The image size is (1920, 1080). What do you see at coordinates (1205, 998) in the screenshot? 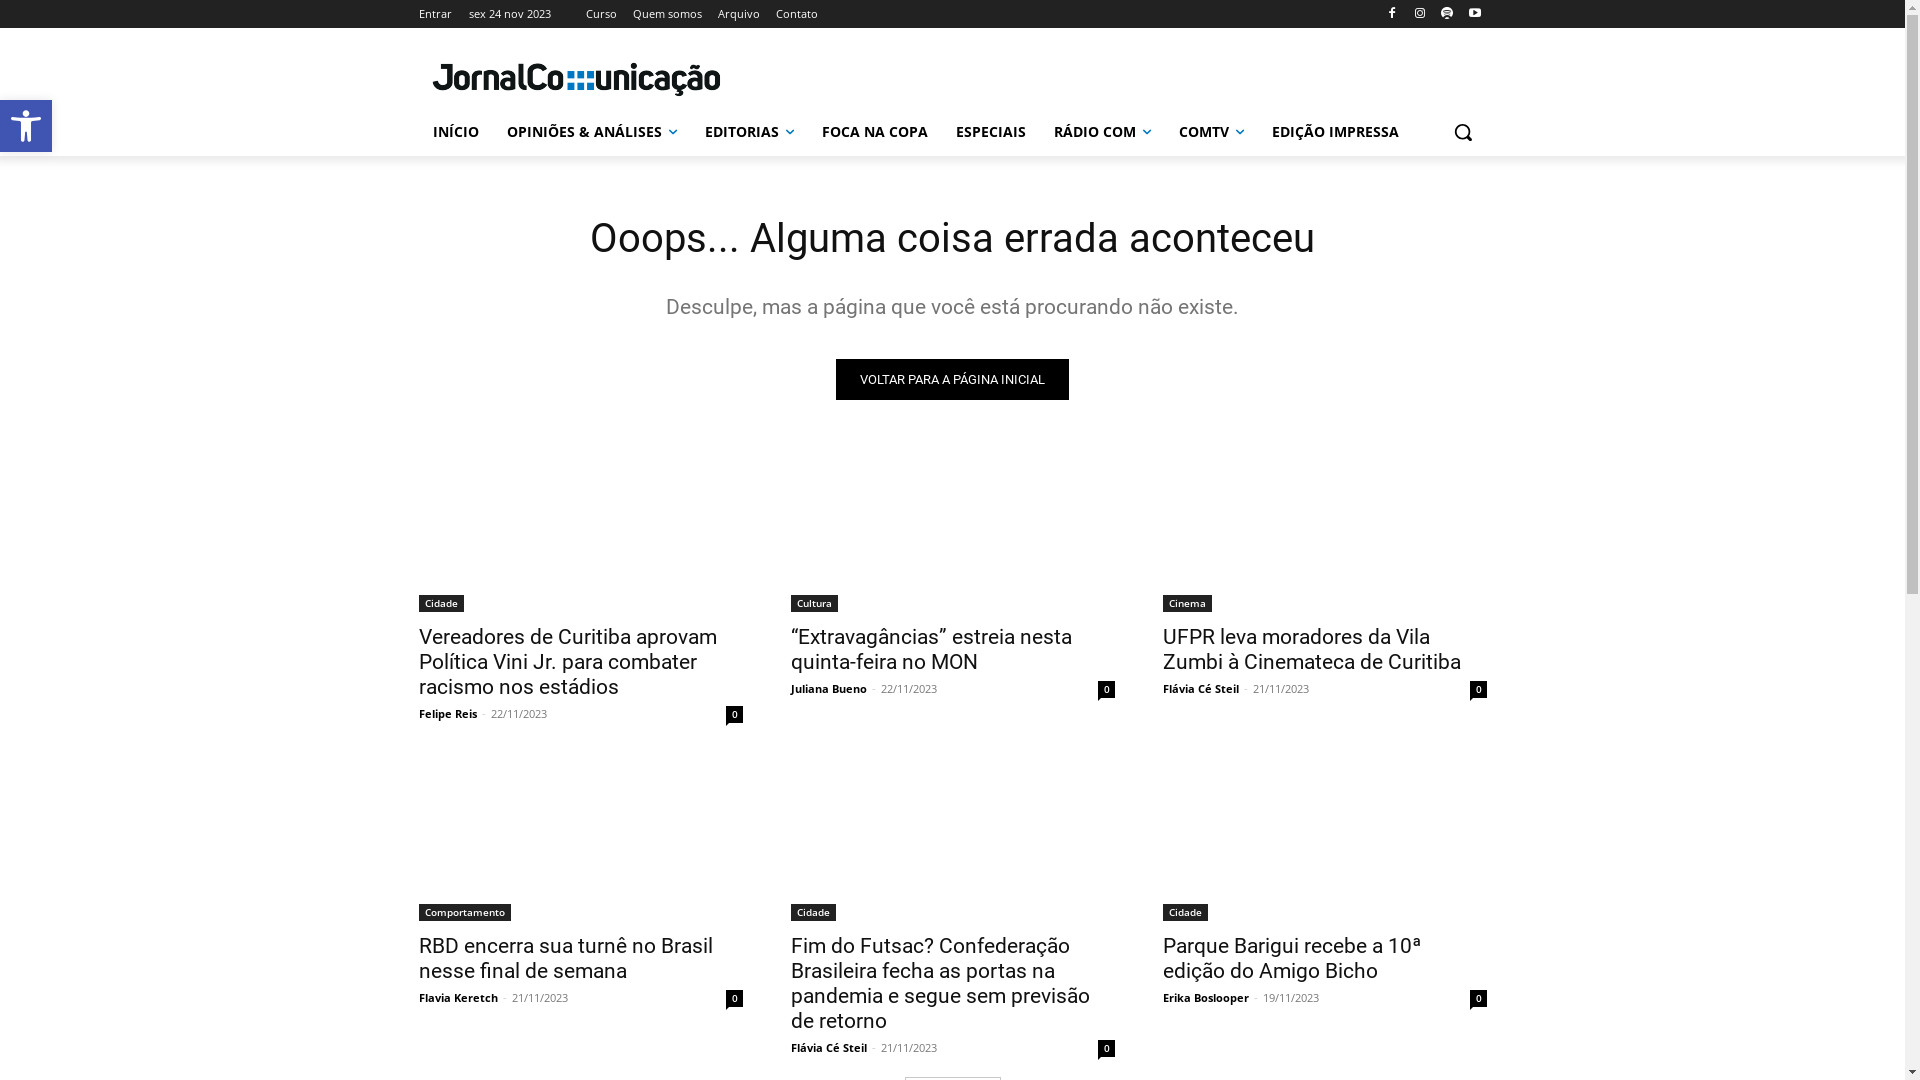
I see `Erika Boslooper` at bounding box center [1205, 998].